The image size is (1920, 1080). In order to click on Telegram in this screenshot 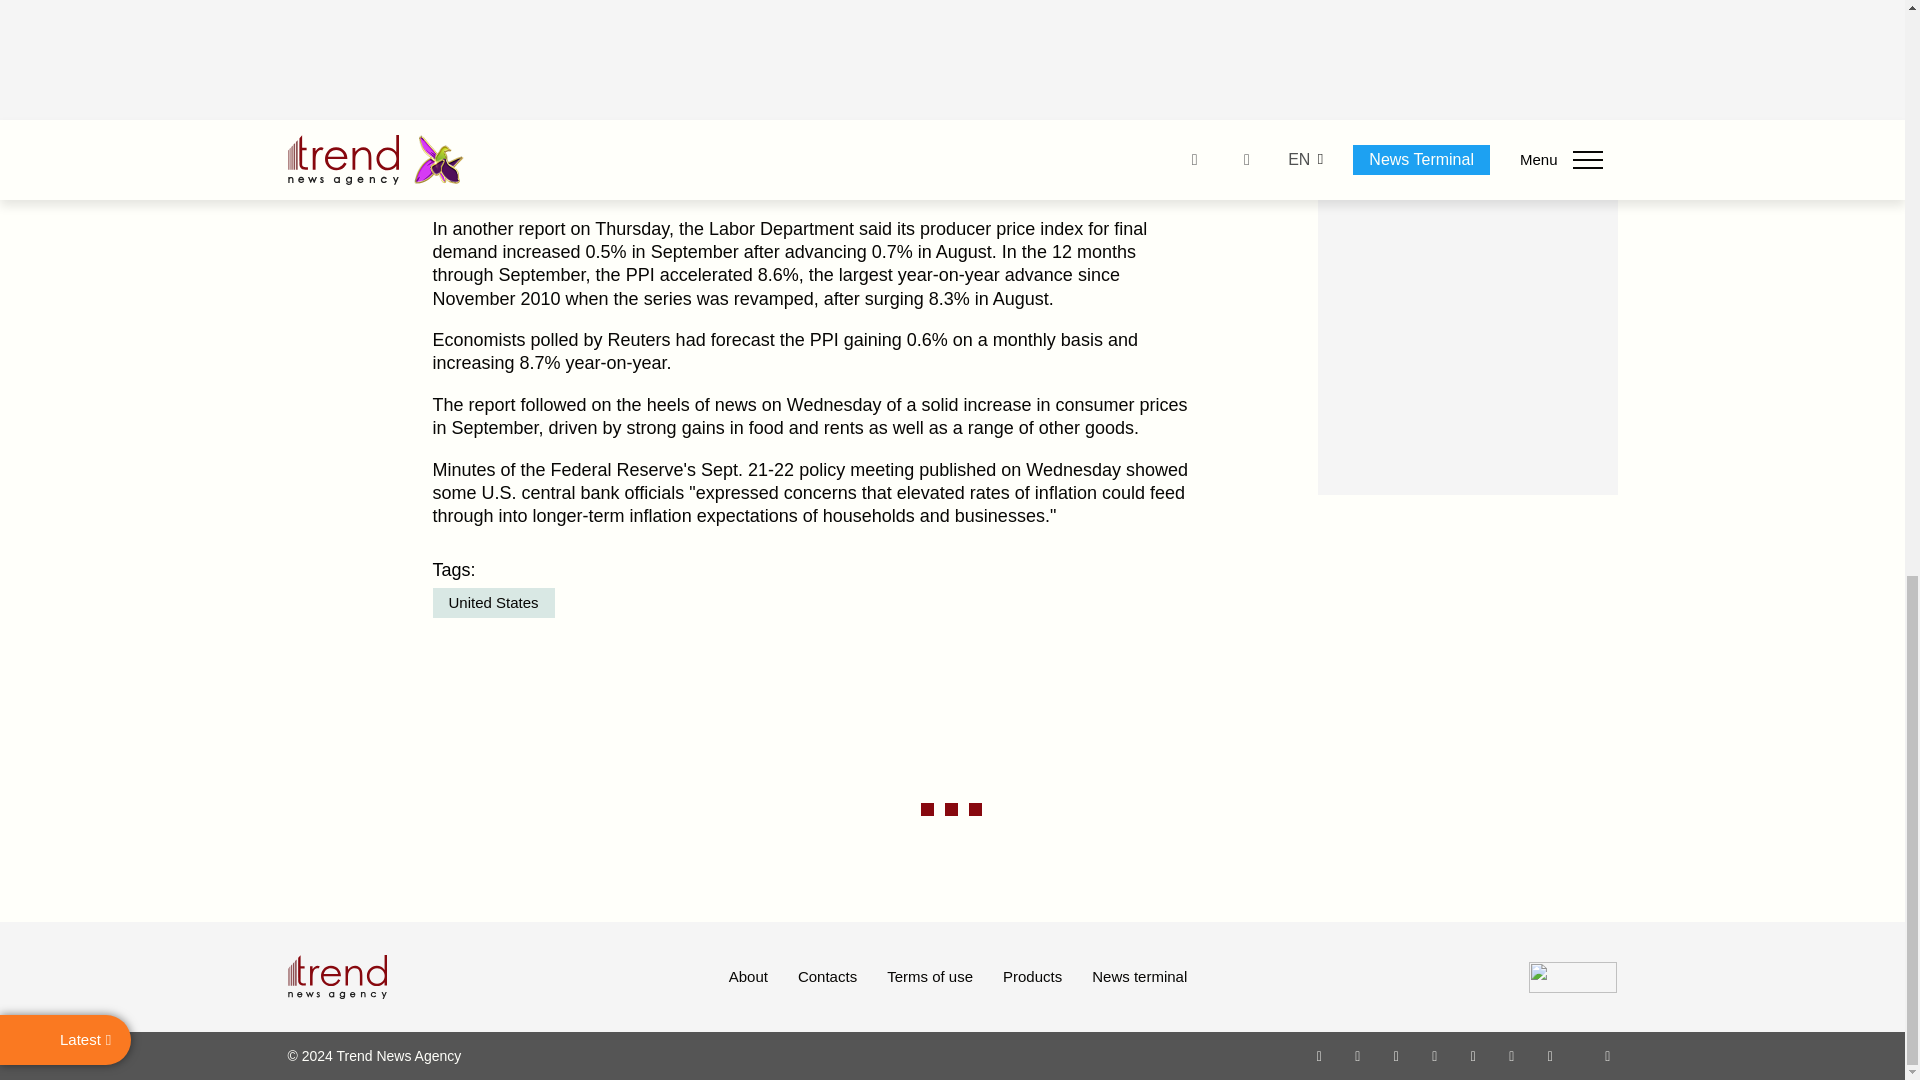, I will do `click(1474, 1055)`.